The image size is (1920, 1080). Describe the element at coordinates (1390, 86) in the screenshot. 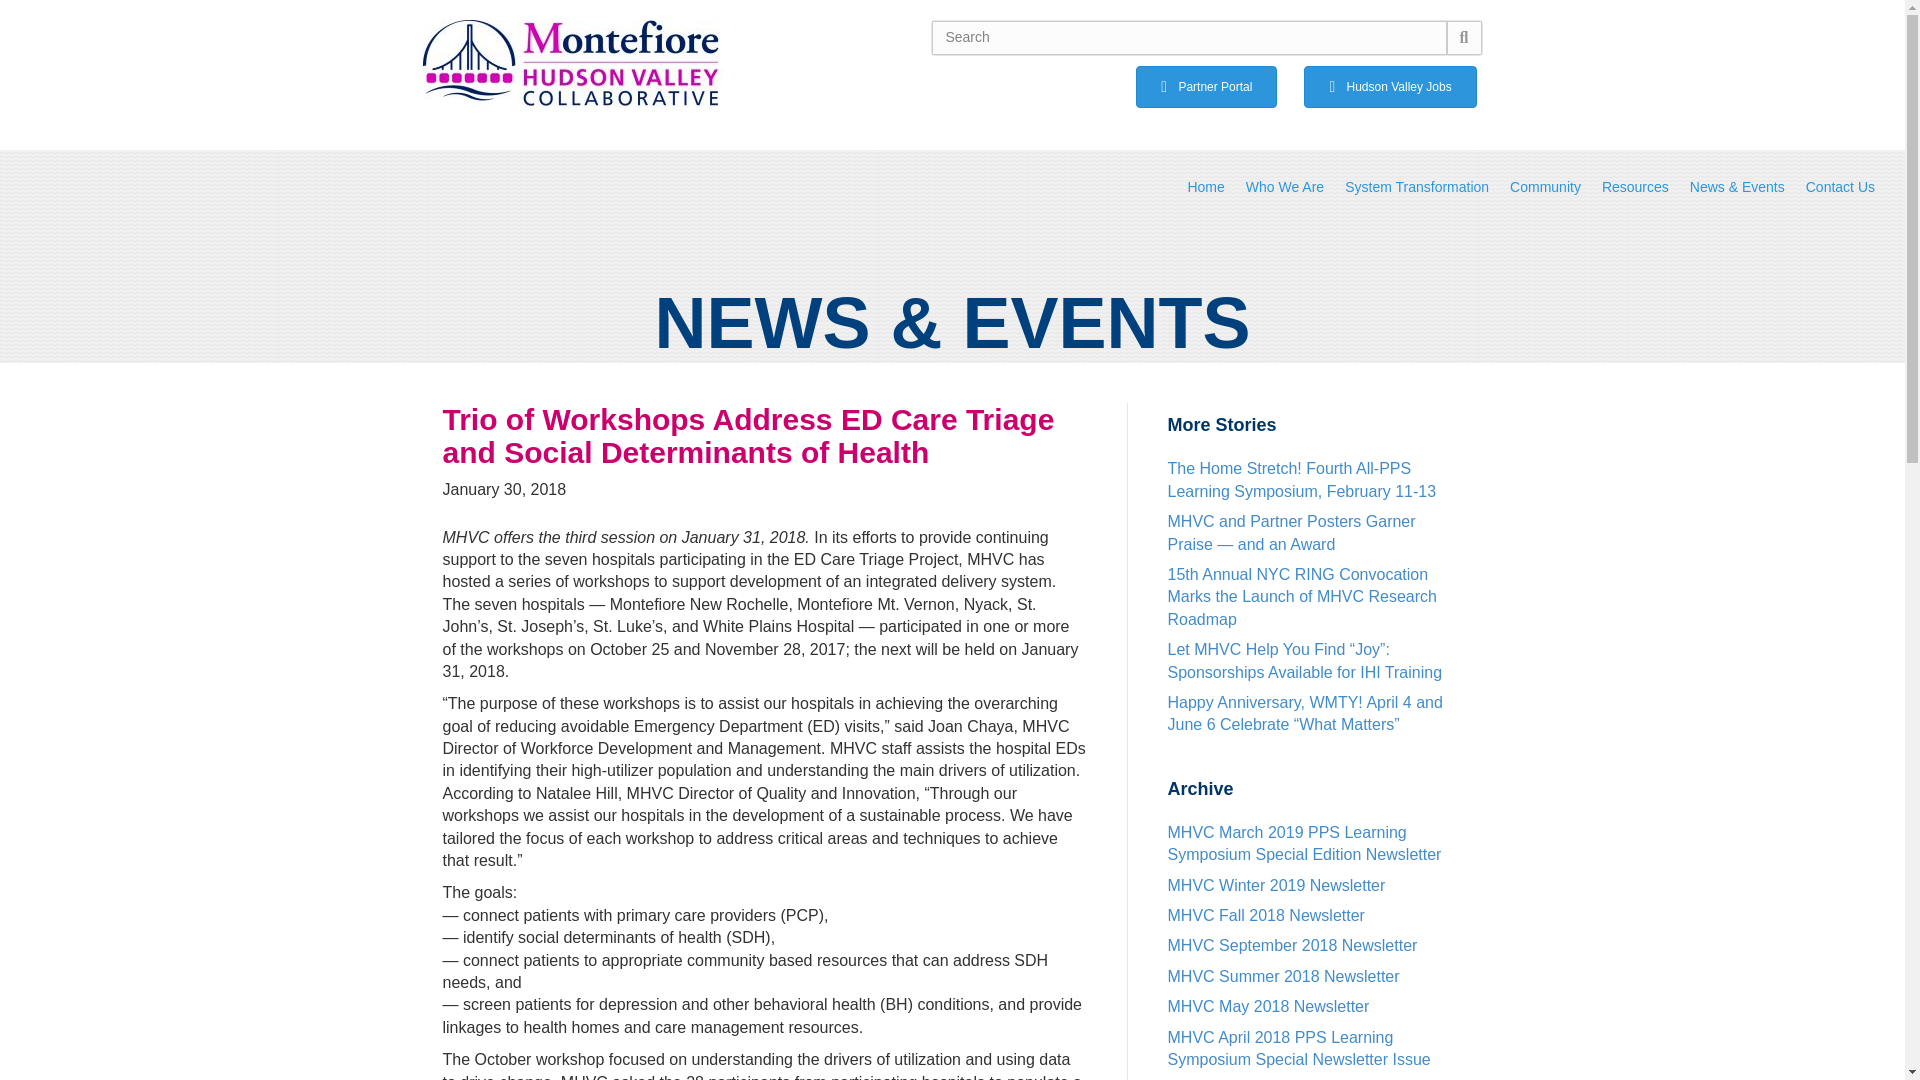

I see `Hudson Valley Jobs` at that location.